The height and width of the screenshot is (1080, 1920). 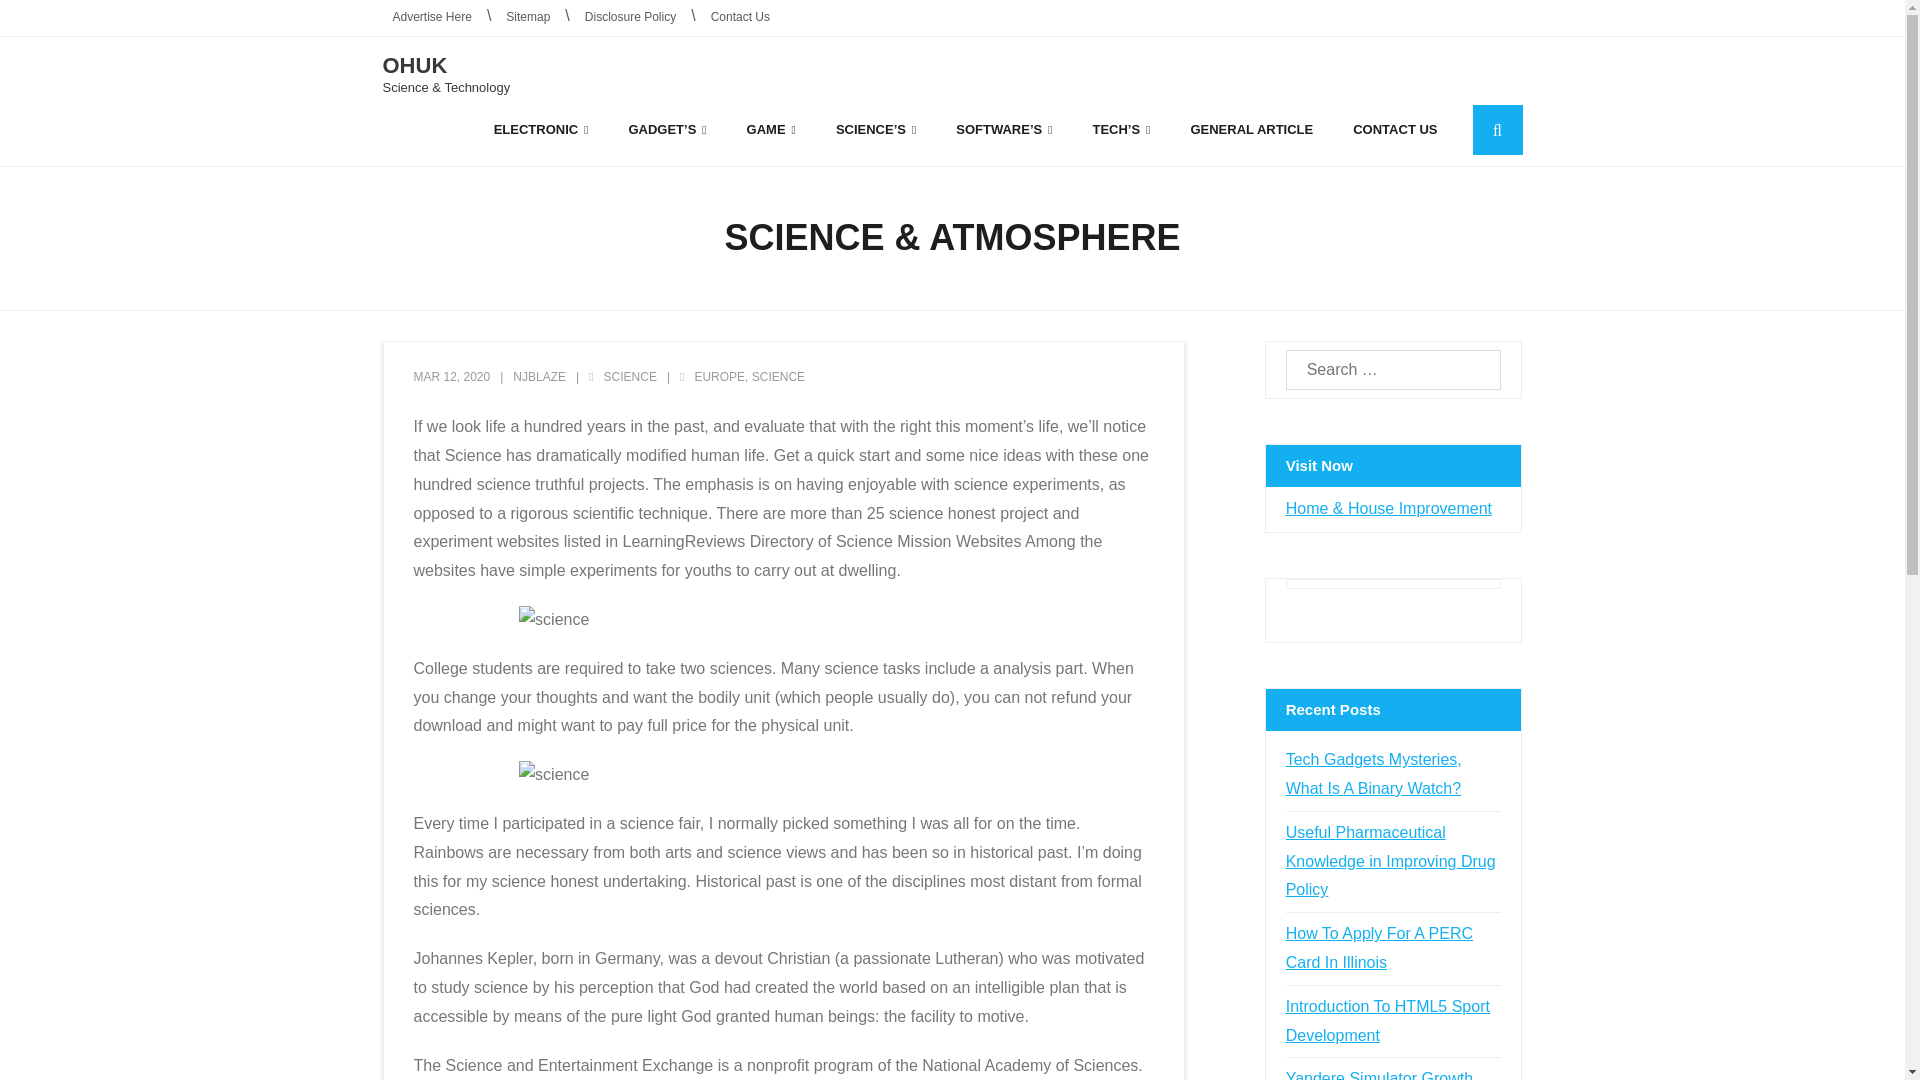 I want to click on Contact Us, so click(x=740, y=18).